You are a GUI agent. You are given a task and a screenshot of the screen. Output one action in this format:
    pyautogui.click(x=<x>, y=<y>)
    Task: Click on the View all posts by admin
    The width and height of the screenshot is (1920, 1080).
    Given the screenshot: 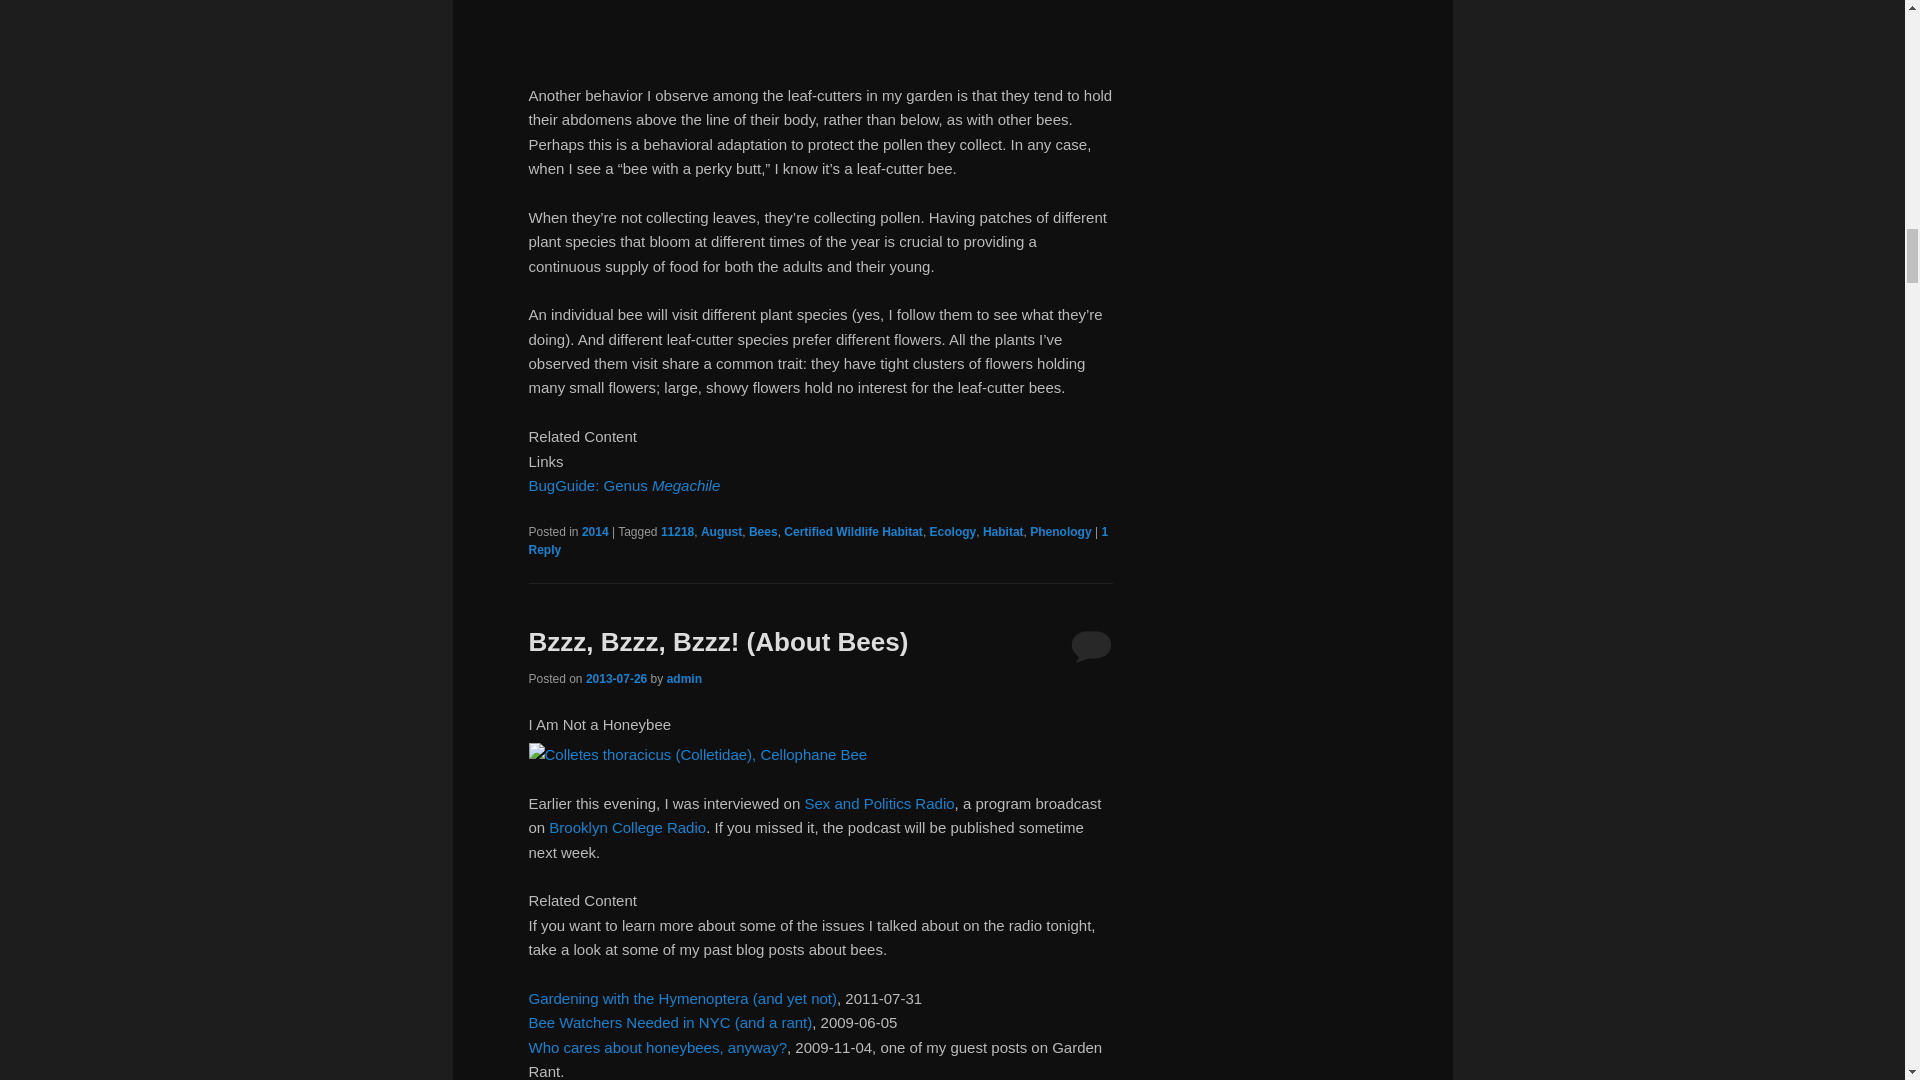 What is the action you would take?
    pyautogui.click(x=684, y=678)
    